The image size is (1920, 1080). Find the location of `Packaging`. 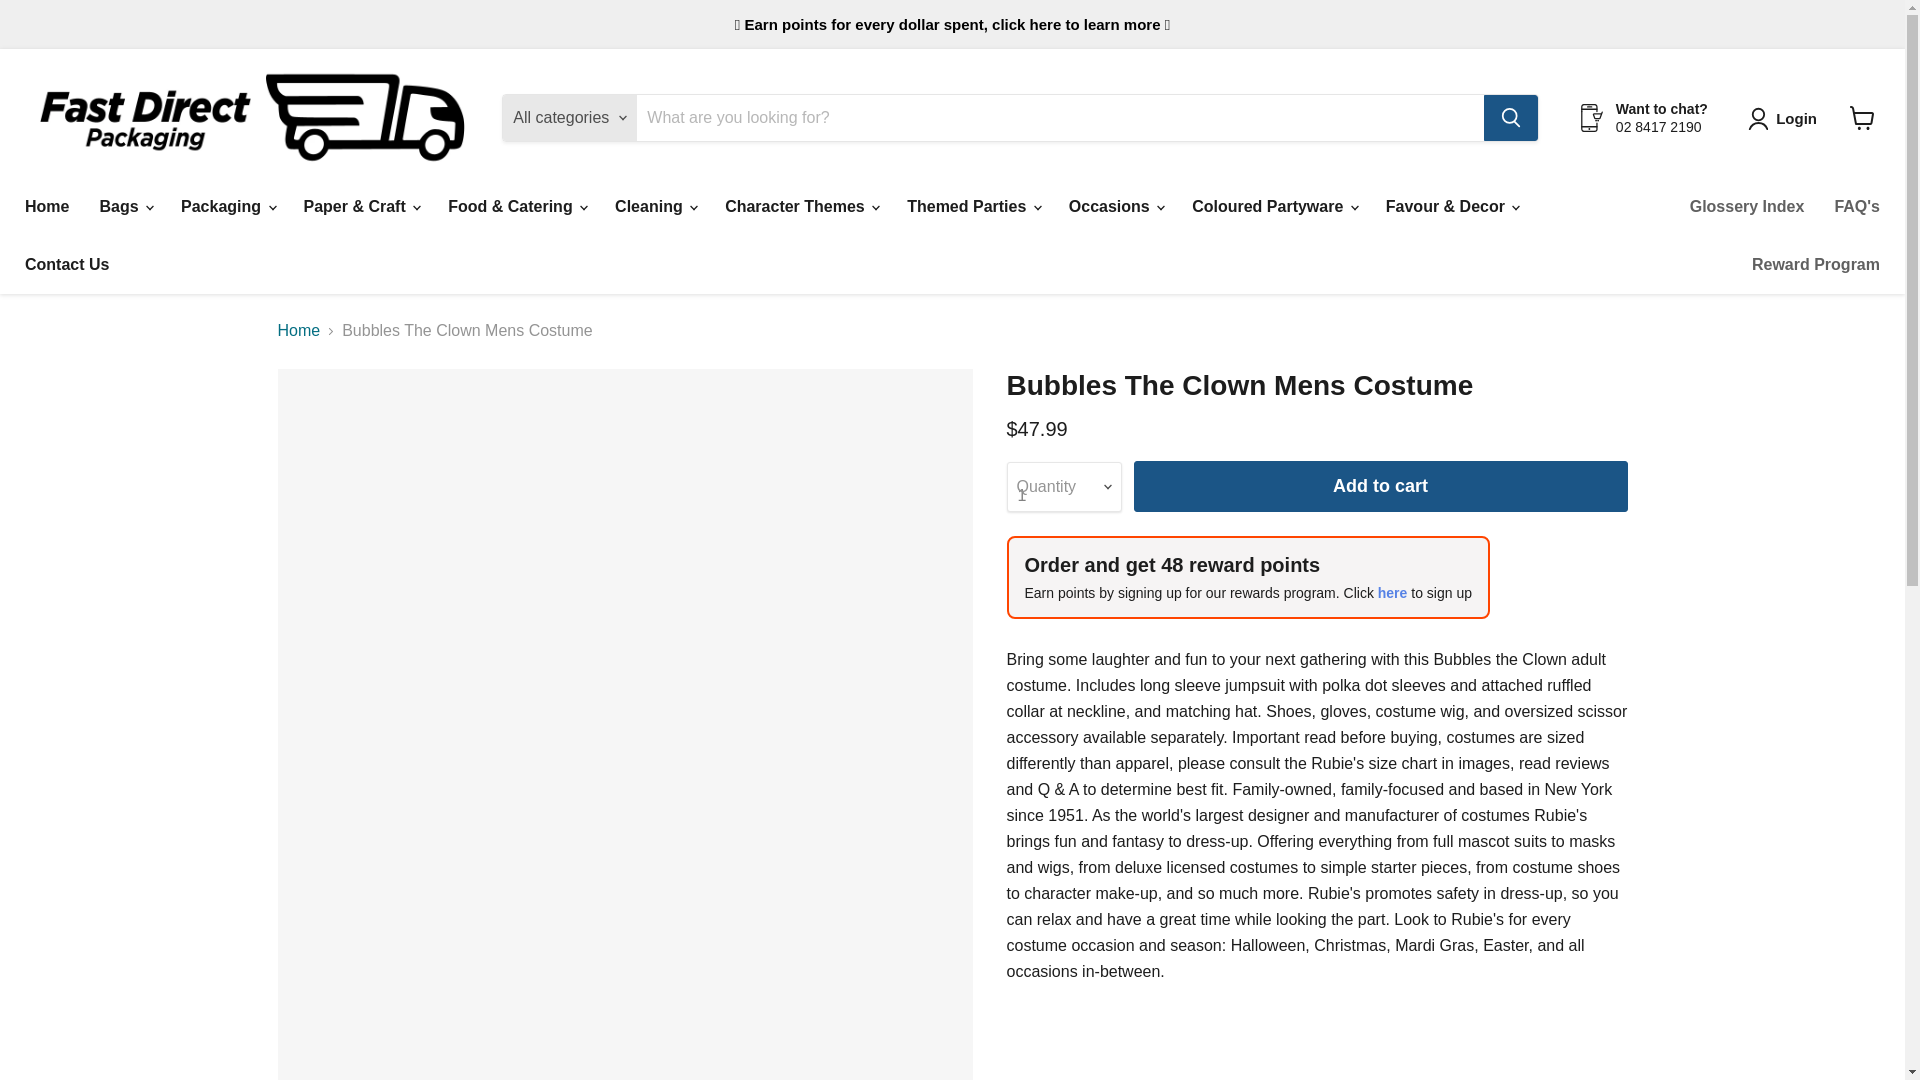

Packaging is located at coordinates (226, 206).